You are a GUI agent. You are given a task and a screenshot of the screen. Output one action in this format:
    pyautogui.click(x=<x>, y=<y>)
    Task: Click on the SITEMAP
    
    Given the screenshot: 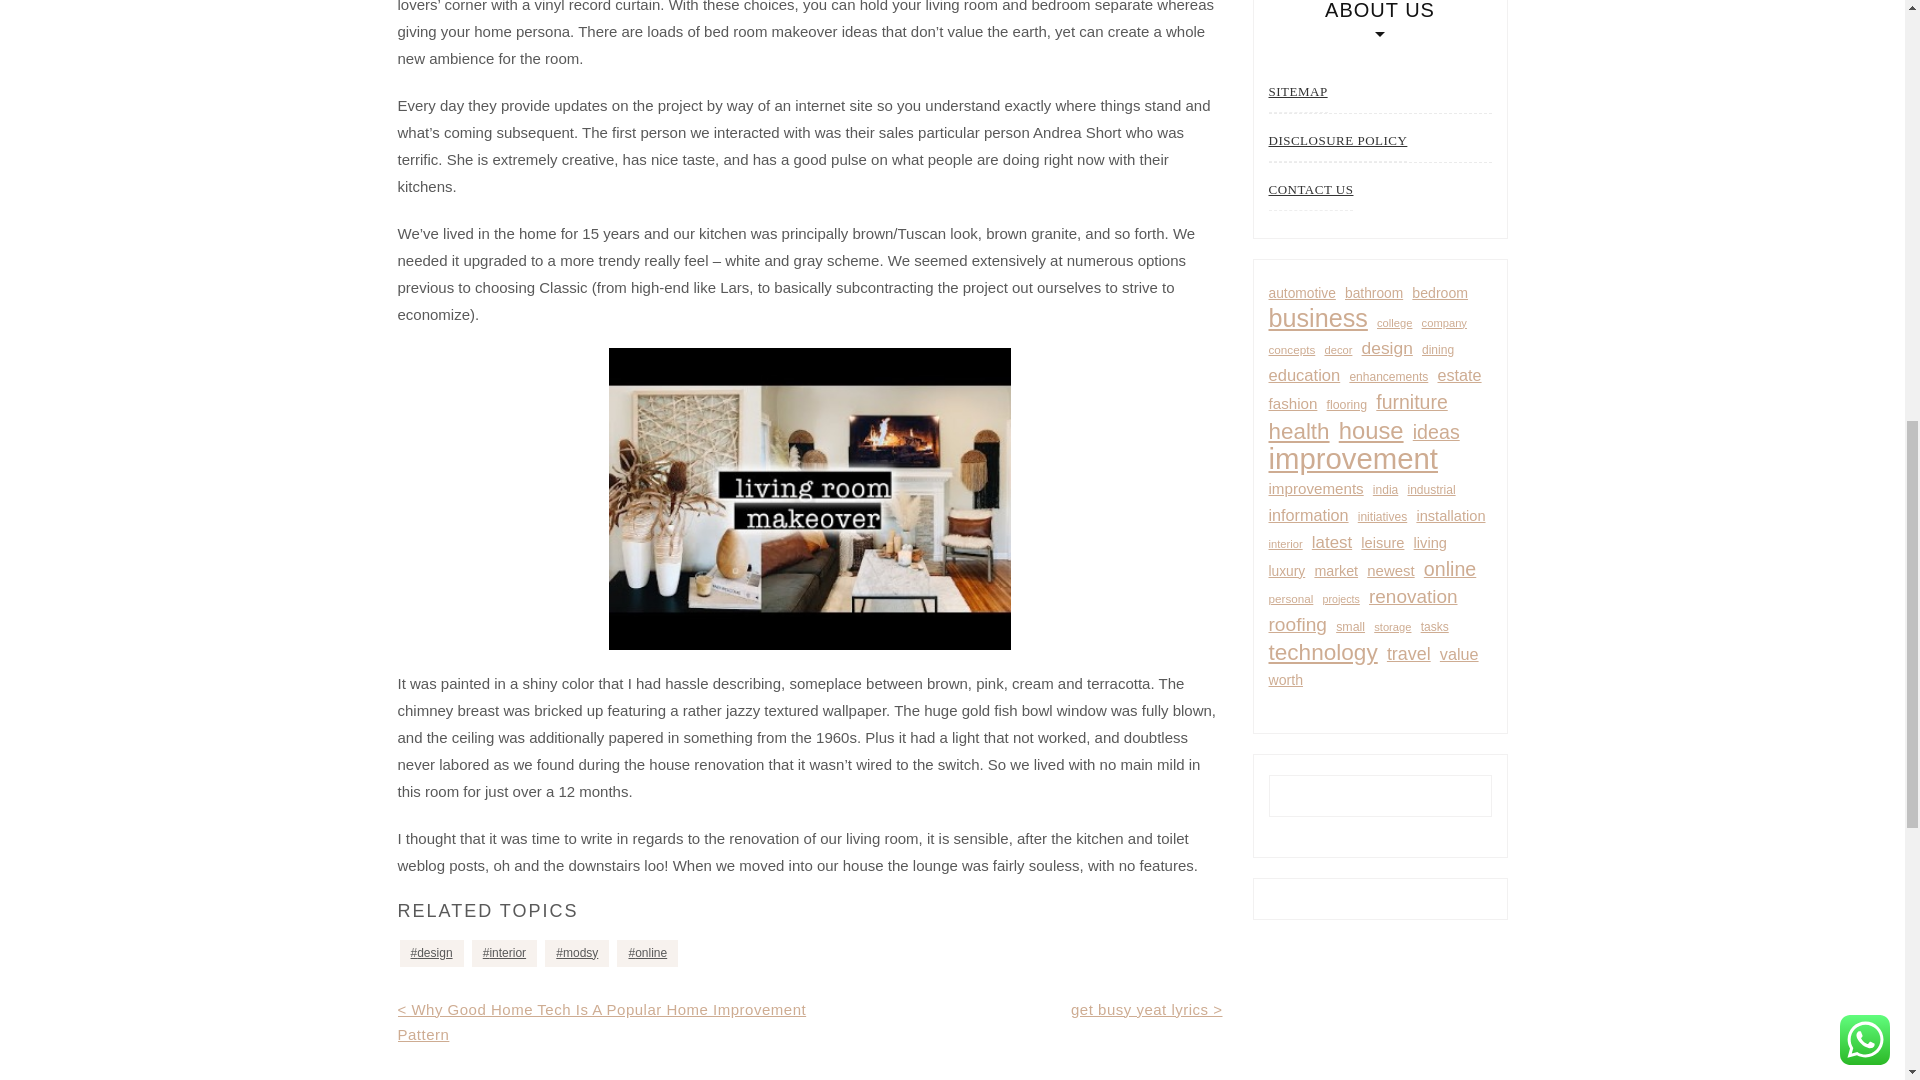 What is the action you would take?
    pyautogui.click(x=1296, y=92)
    